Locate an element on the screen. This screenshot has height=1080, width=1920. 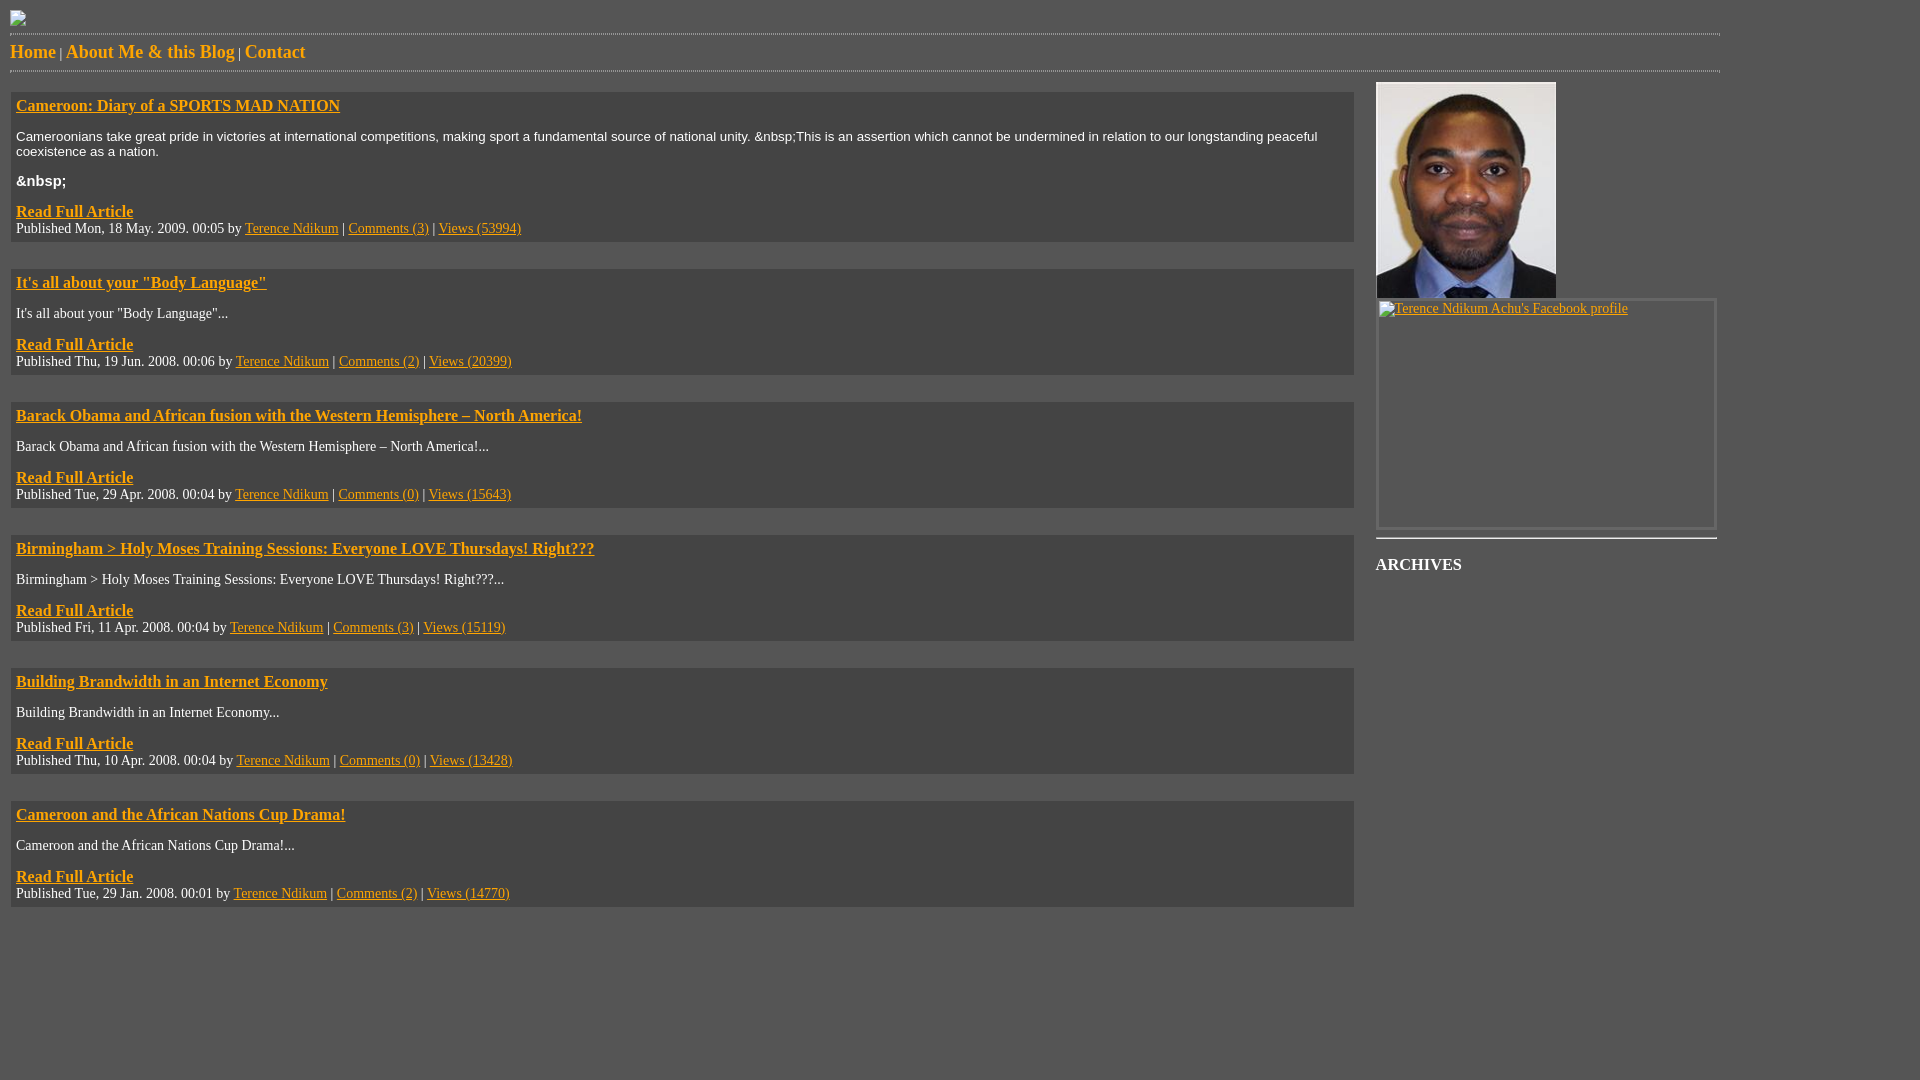
Views (20399) is located at coordinates (470, 362).